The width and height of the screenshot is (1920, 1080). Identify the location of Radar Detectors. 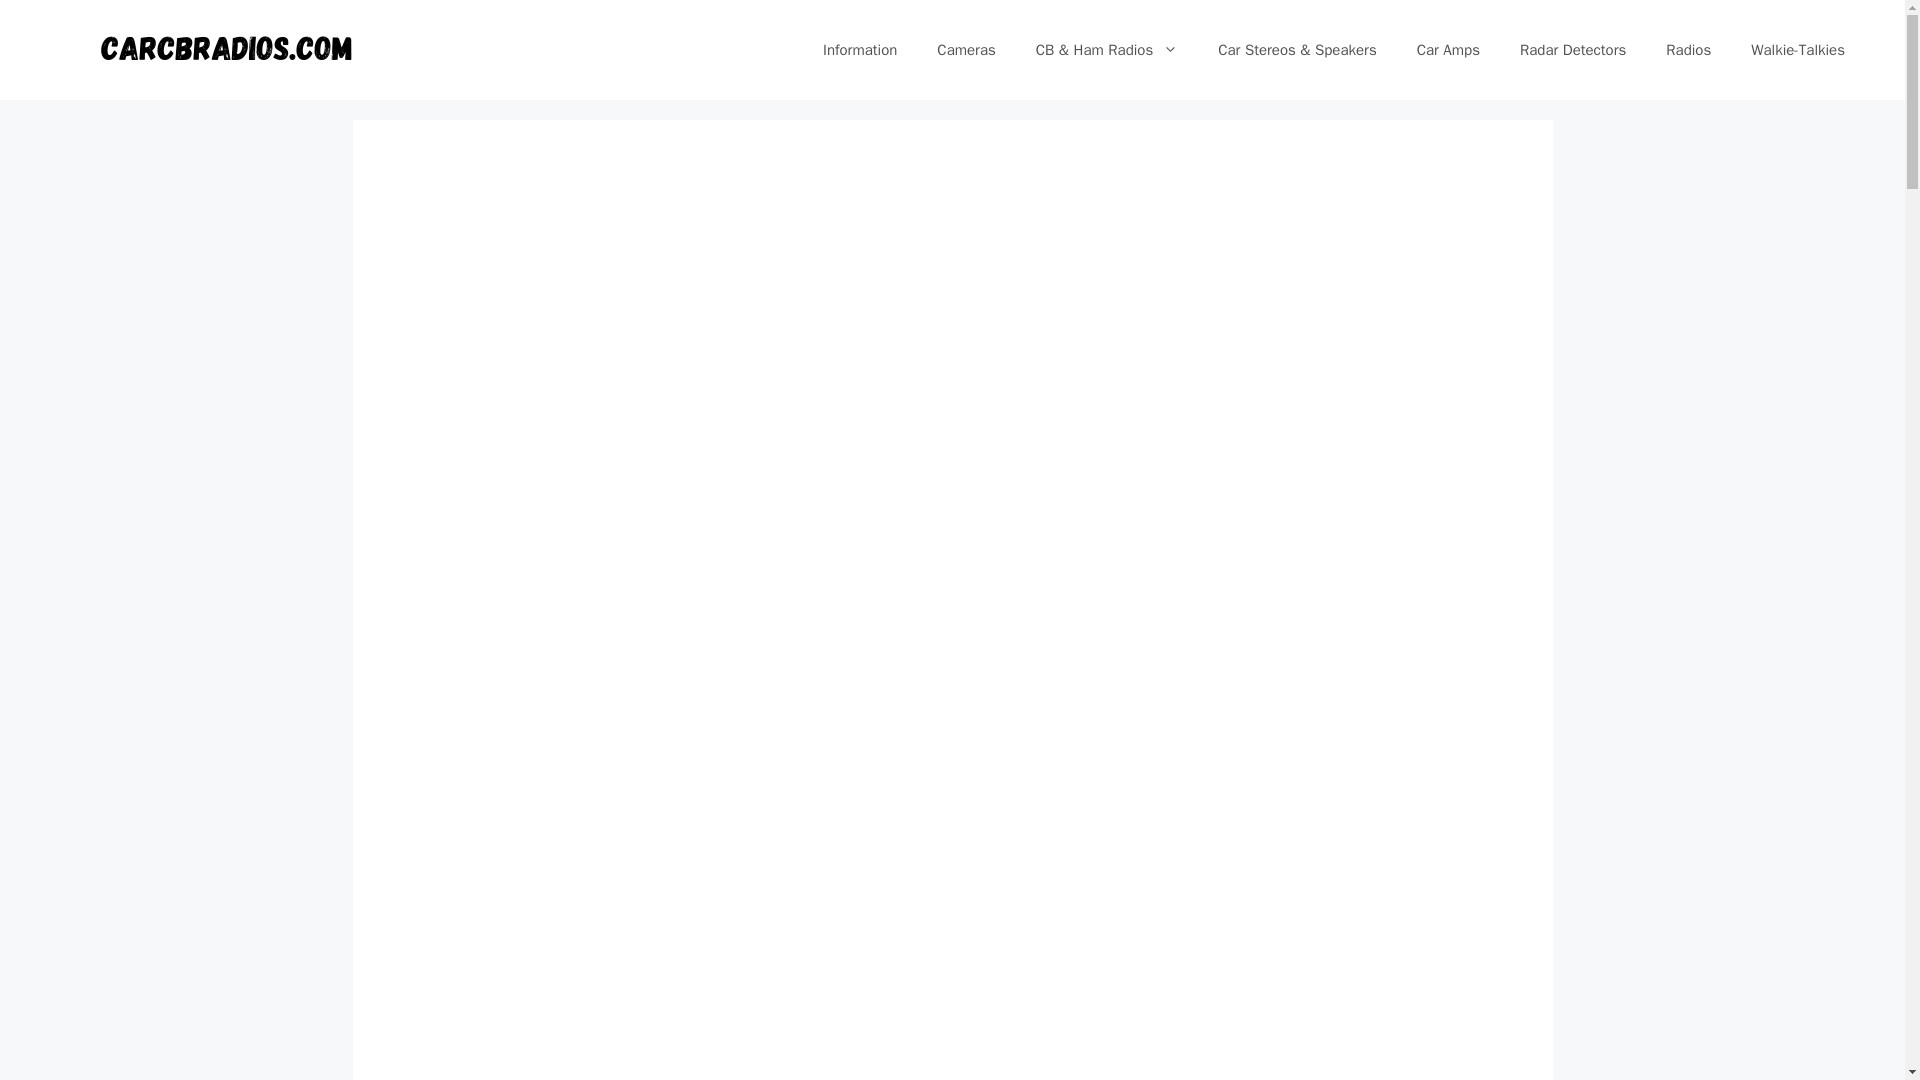
(1572, 50).